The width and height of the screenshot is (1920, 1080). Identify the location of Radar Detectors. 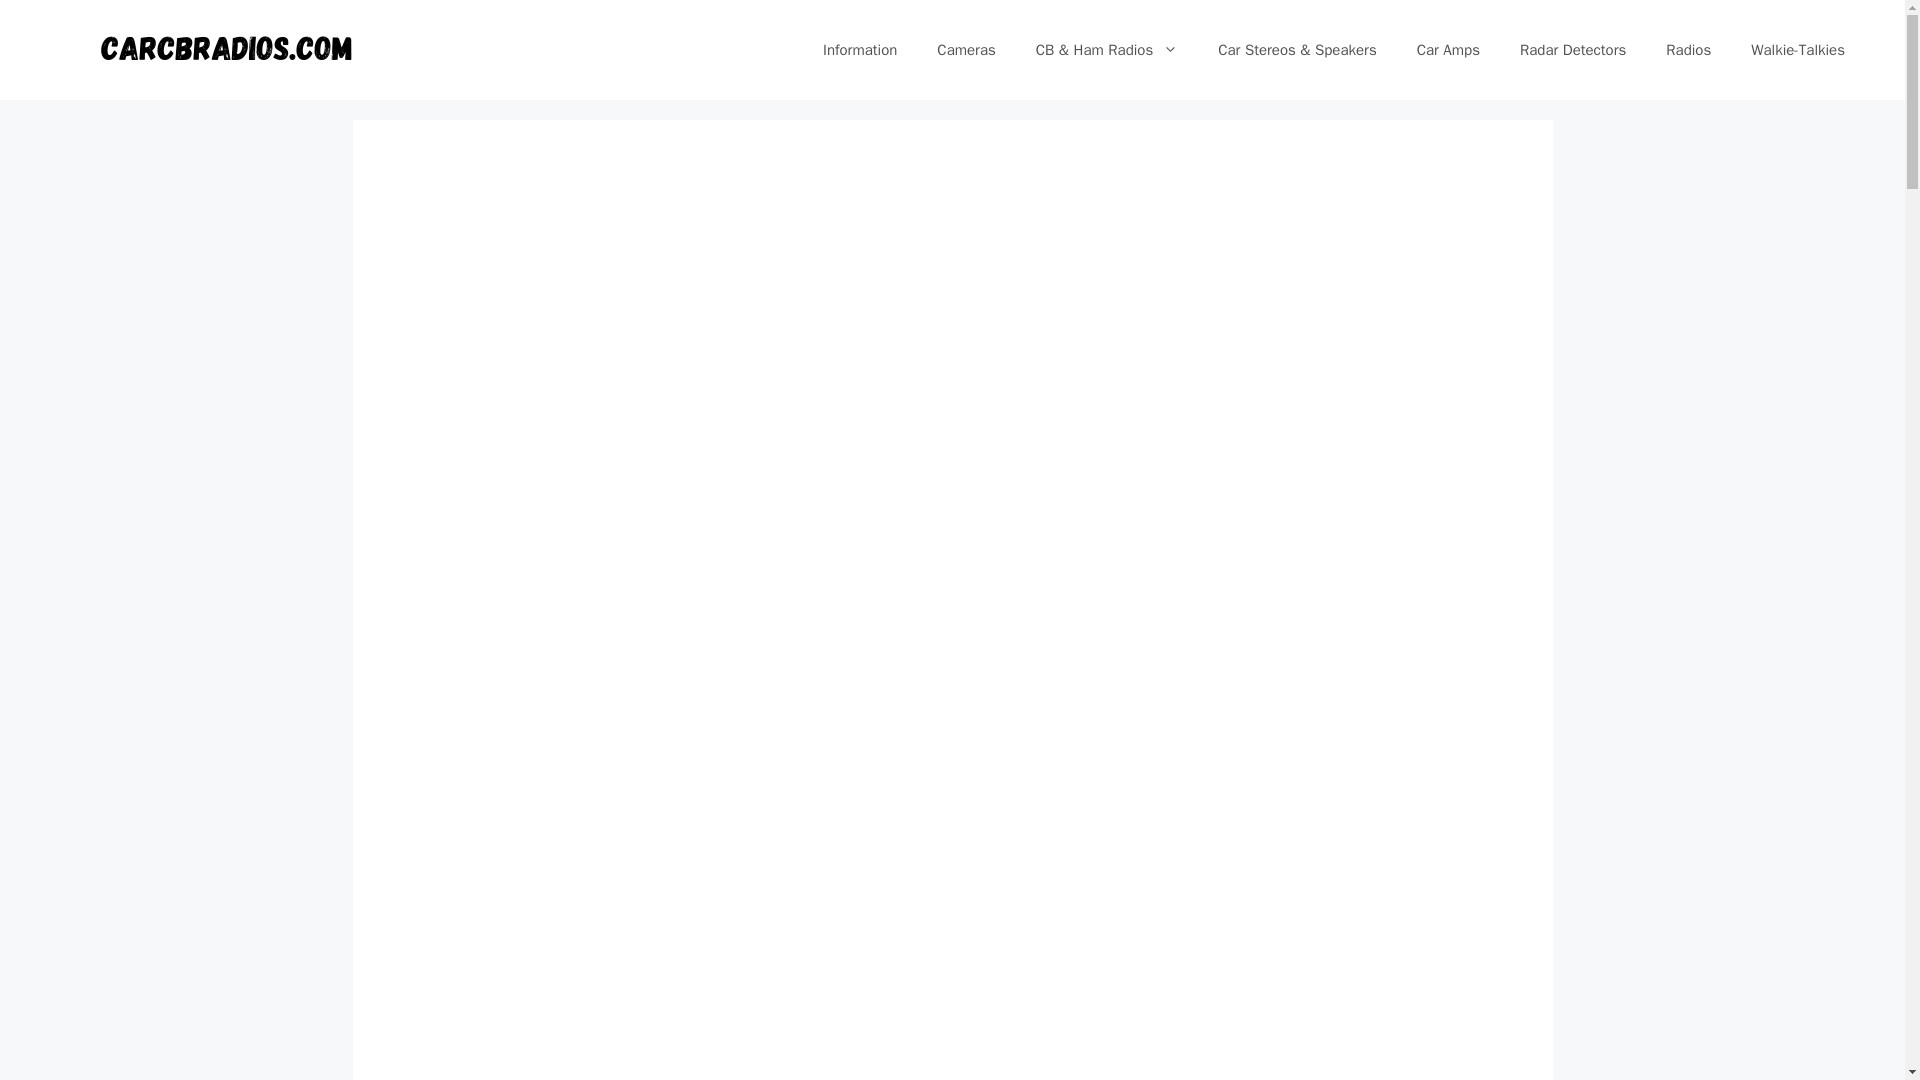
(1572, 50).